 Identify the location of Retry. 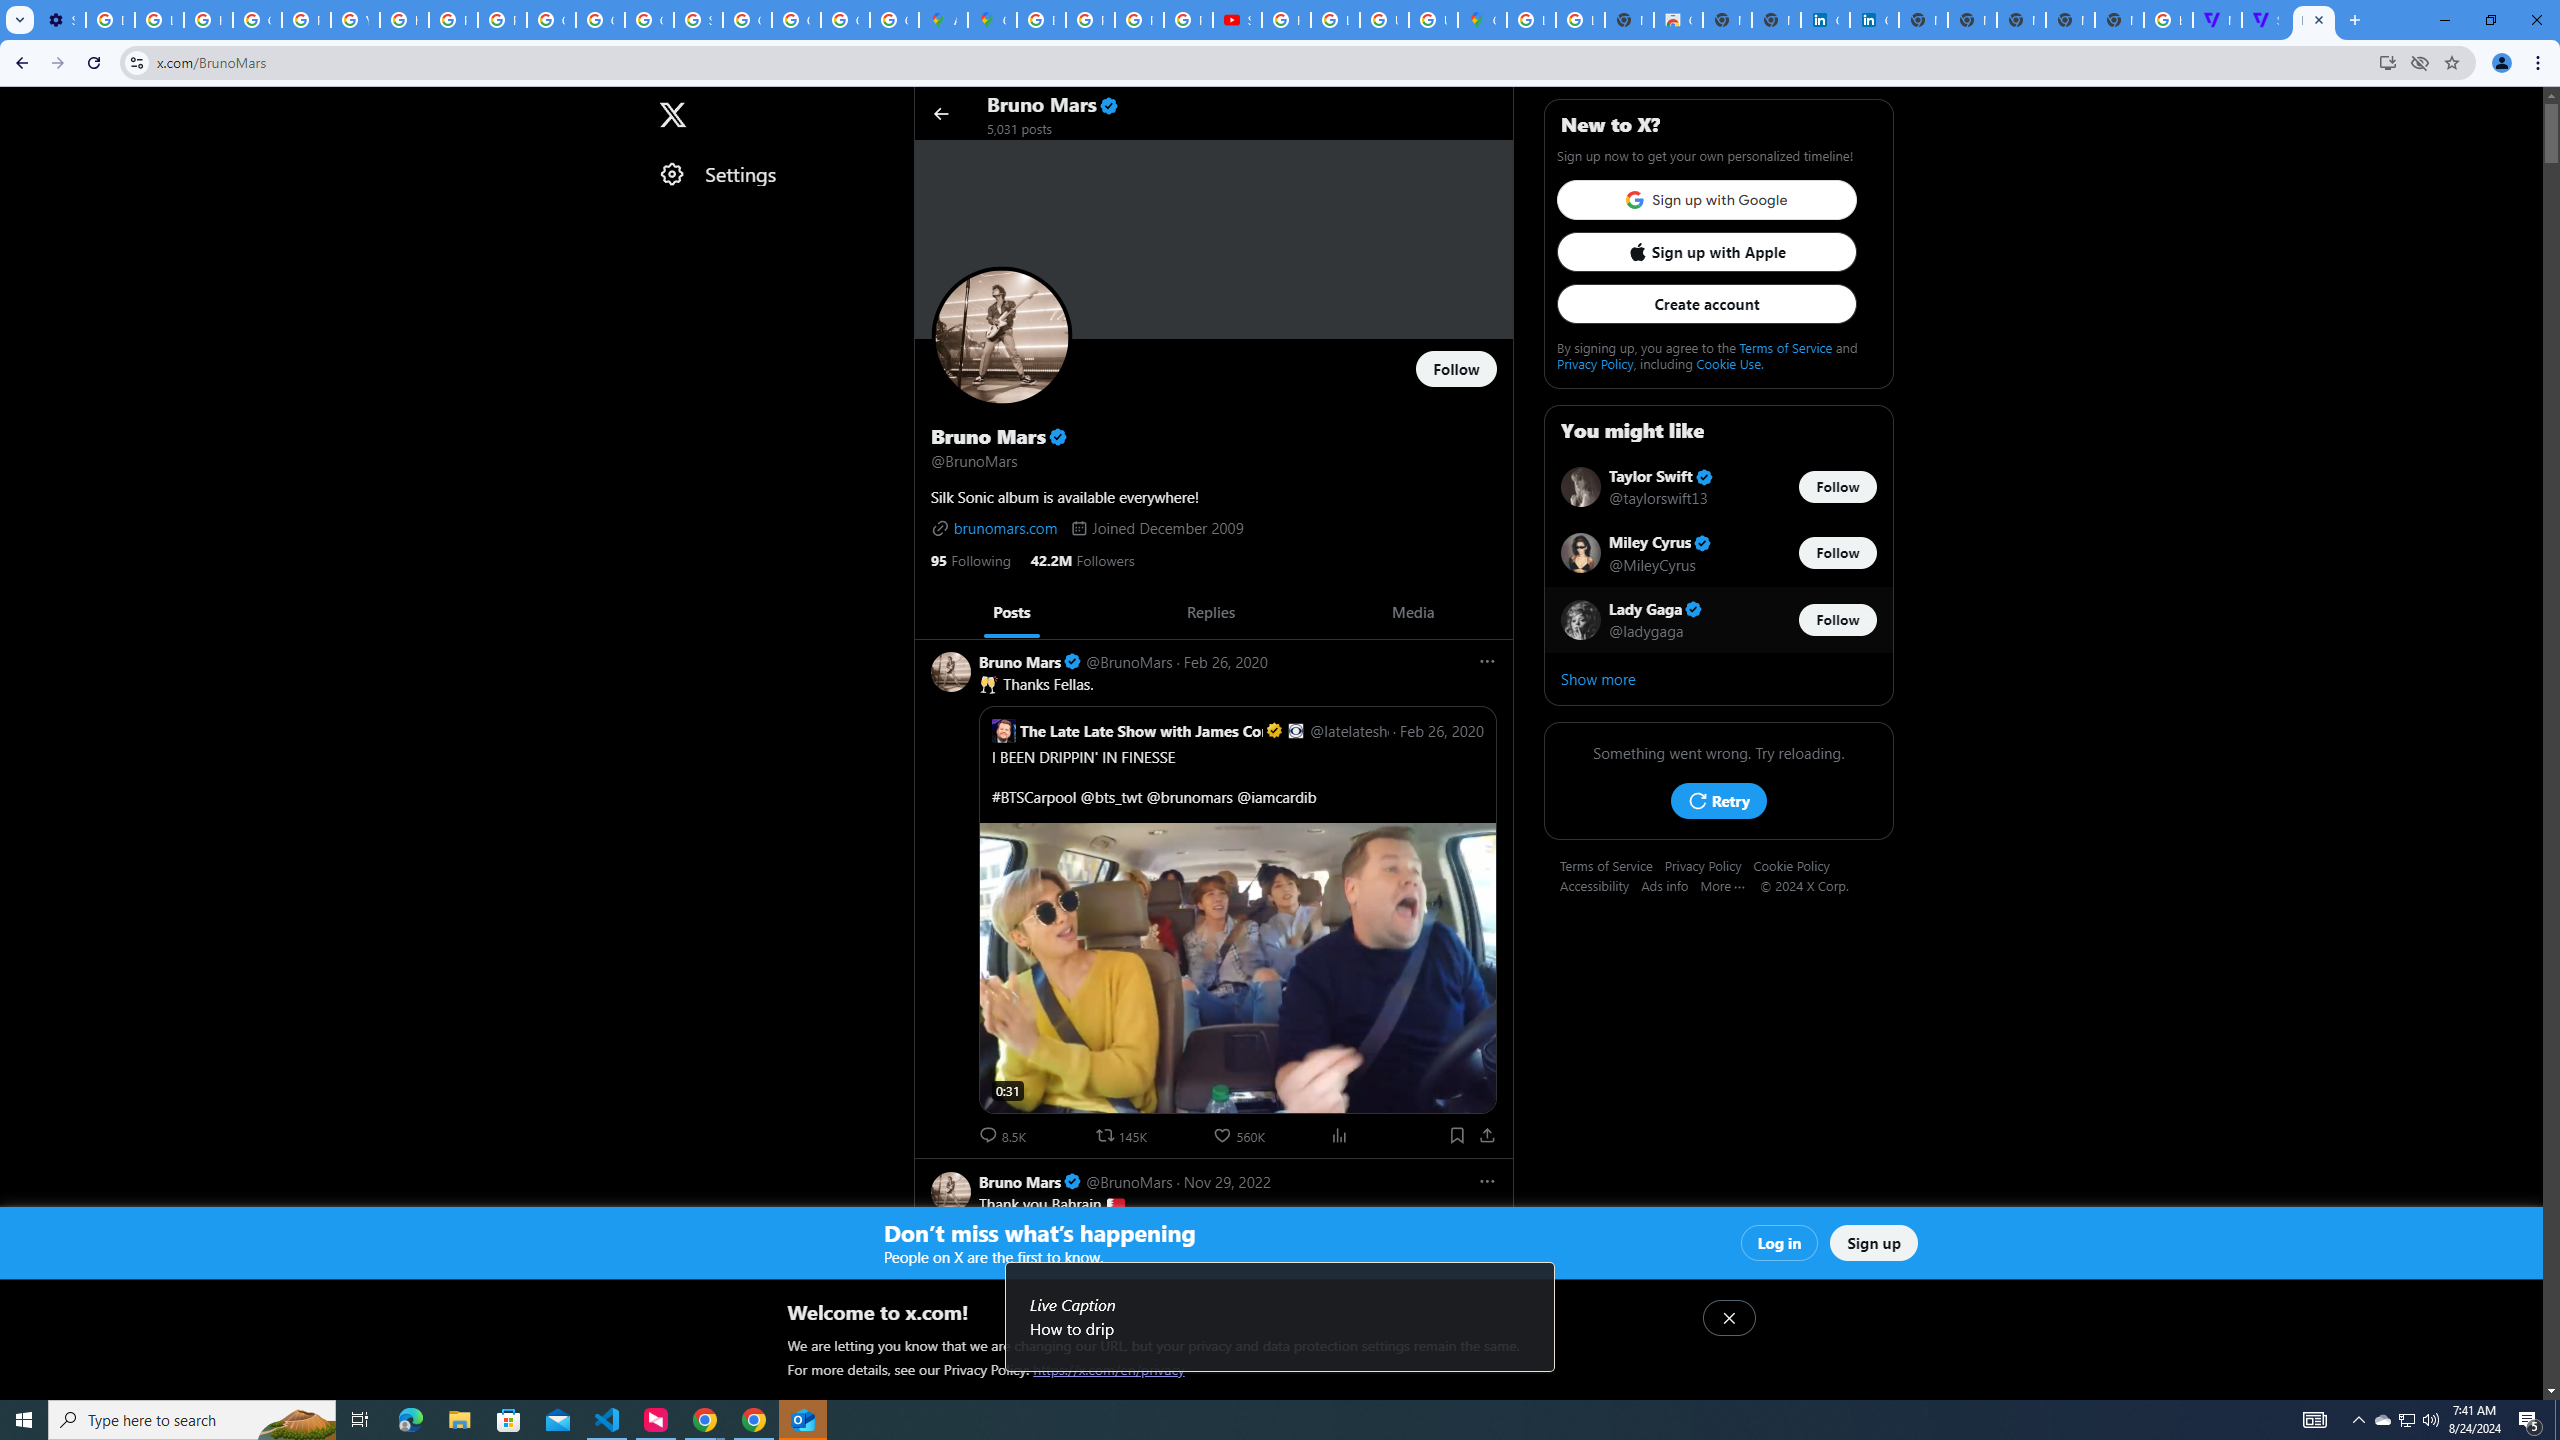
(1718, 800).